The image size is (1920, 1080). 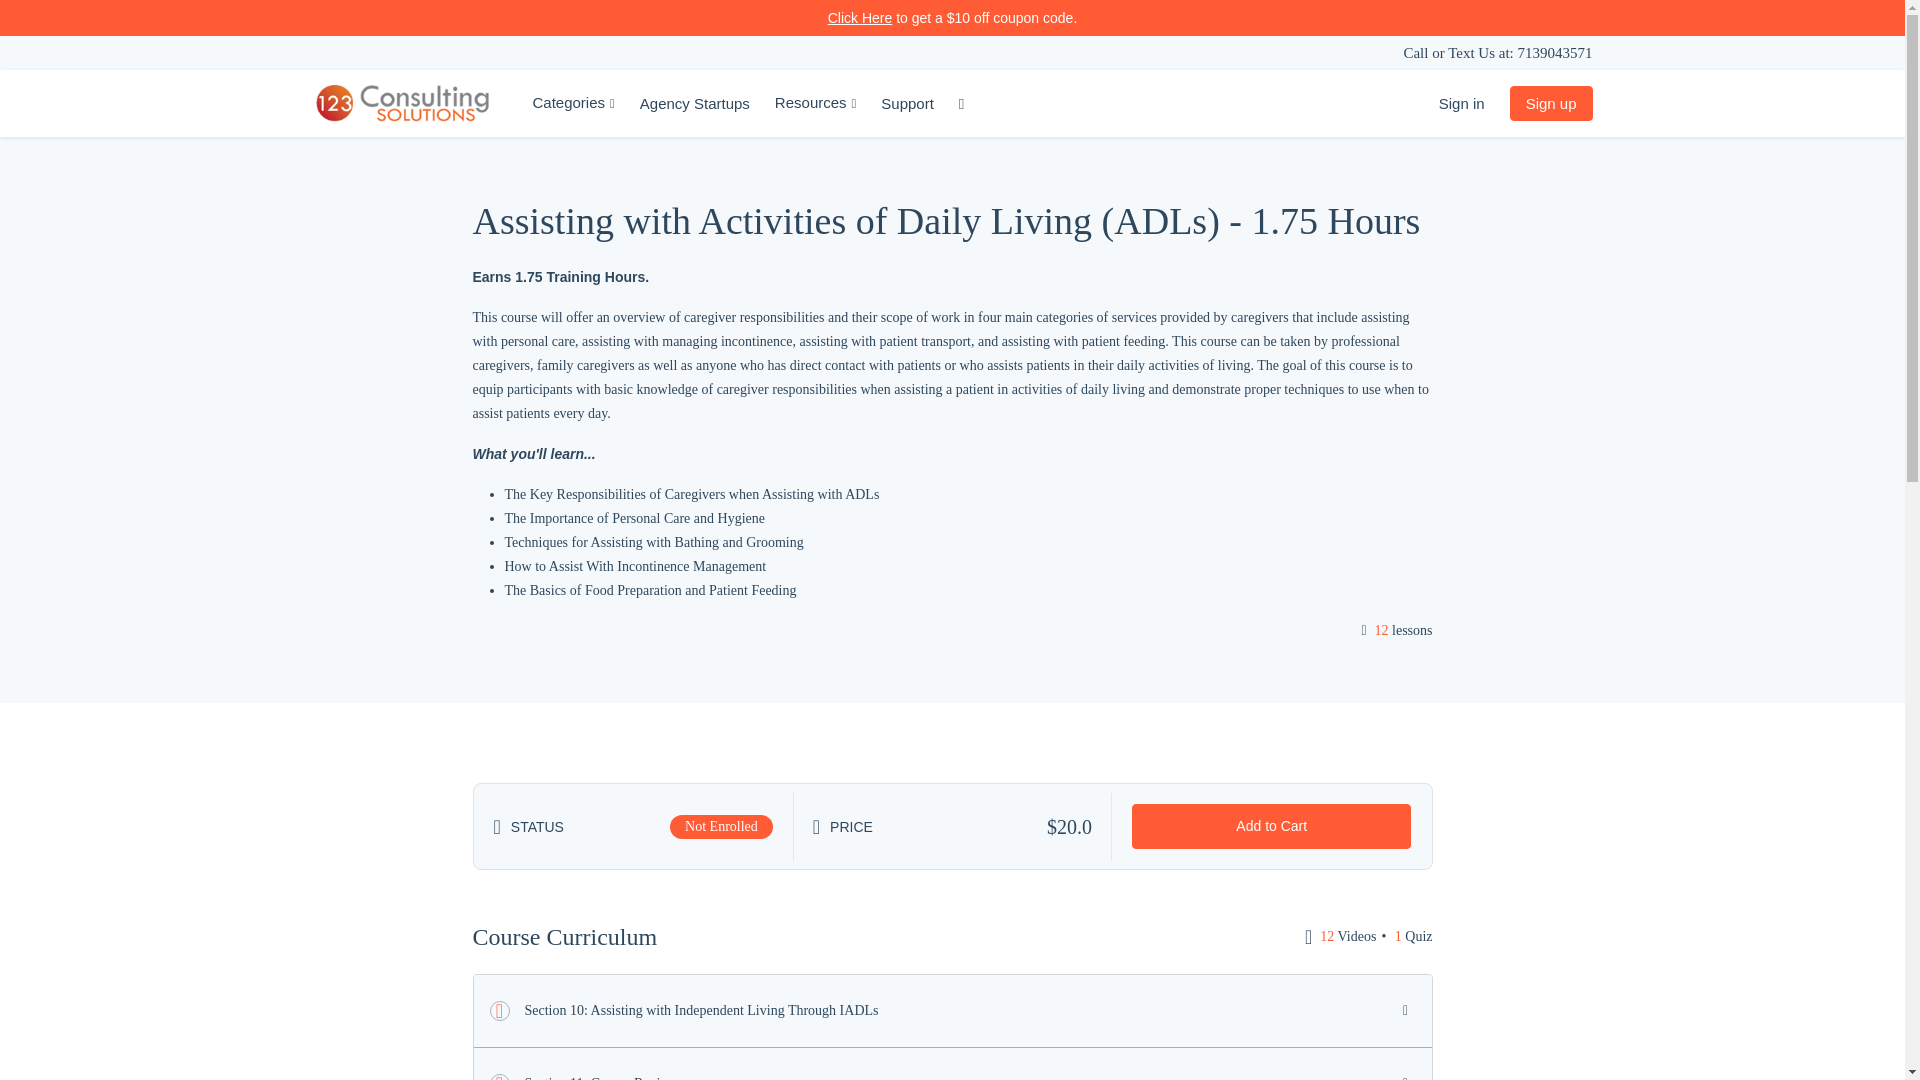 I want to click on Sign up, so click(x=1552, y=104).